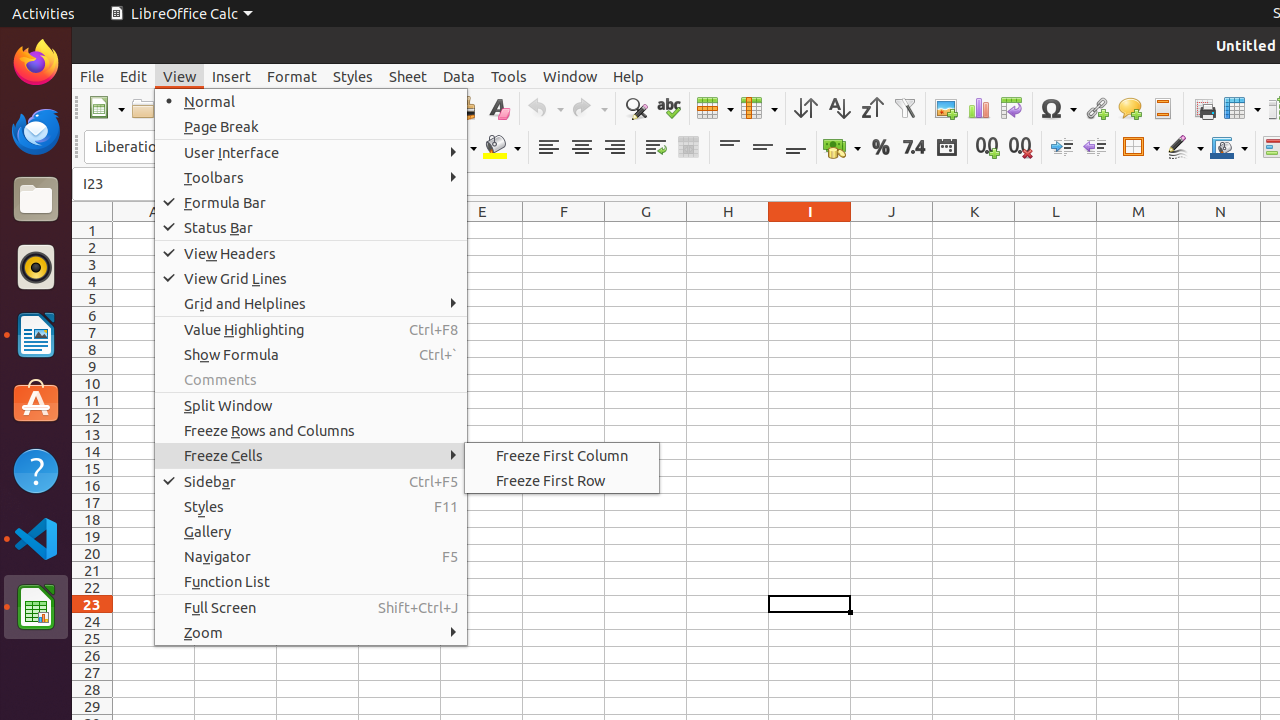 This screenshot has width=1280, height=720. Describe the element at coordinates (762, 148) in the screenshot. I see `Center Vertically` at that location.